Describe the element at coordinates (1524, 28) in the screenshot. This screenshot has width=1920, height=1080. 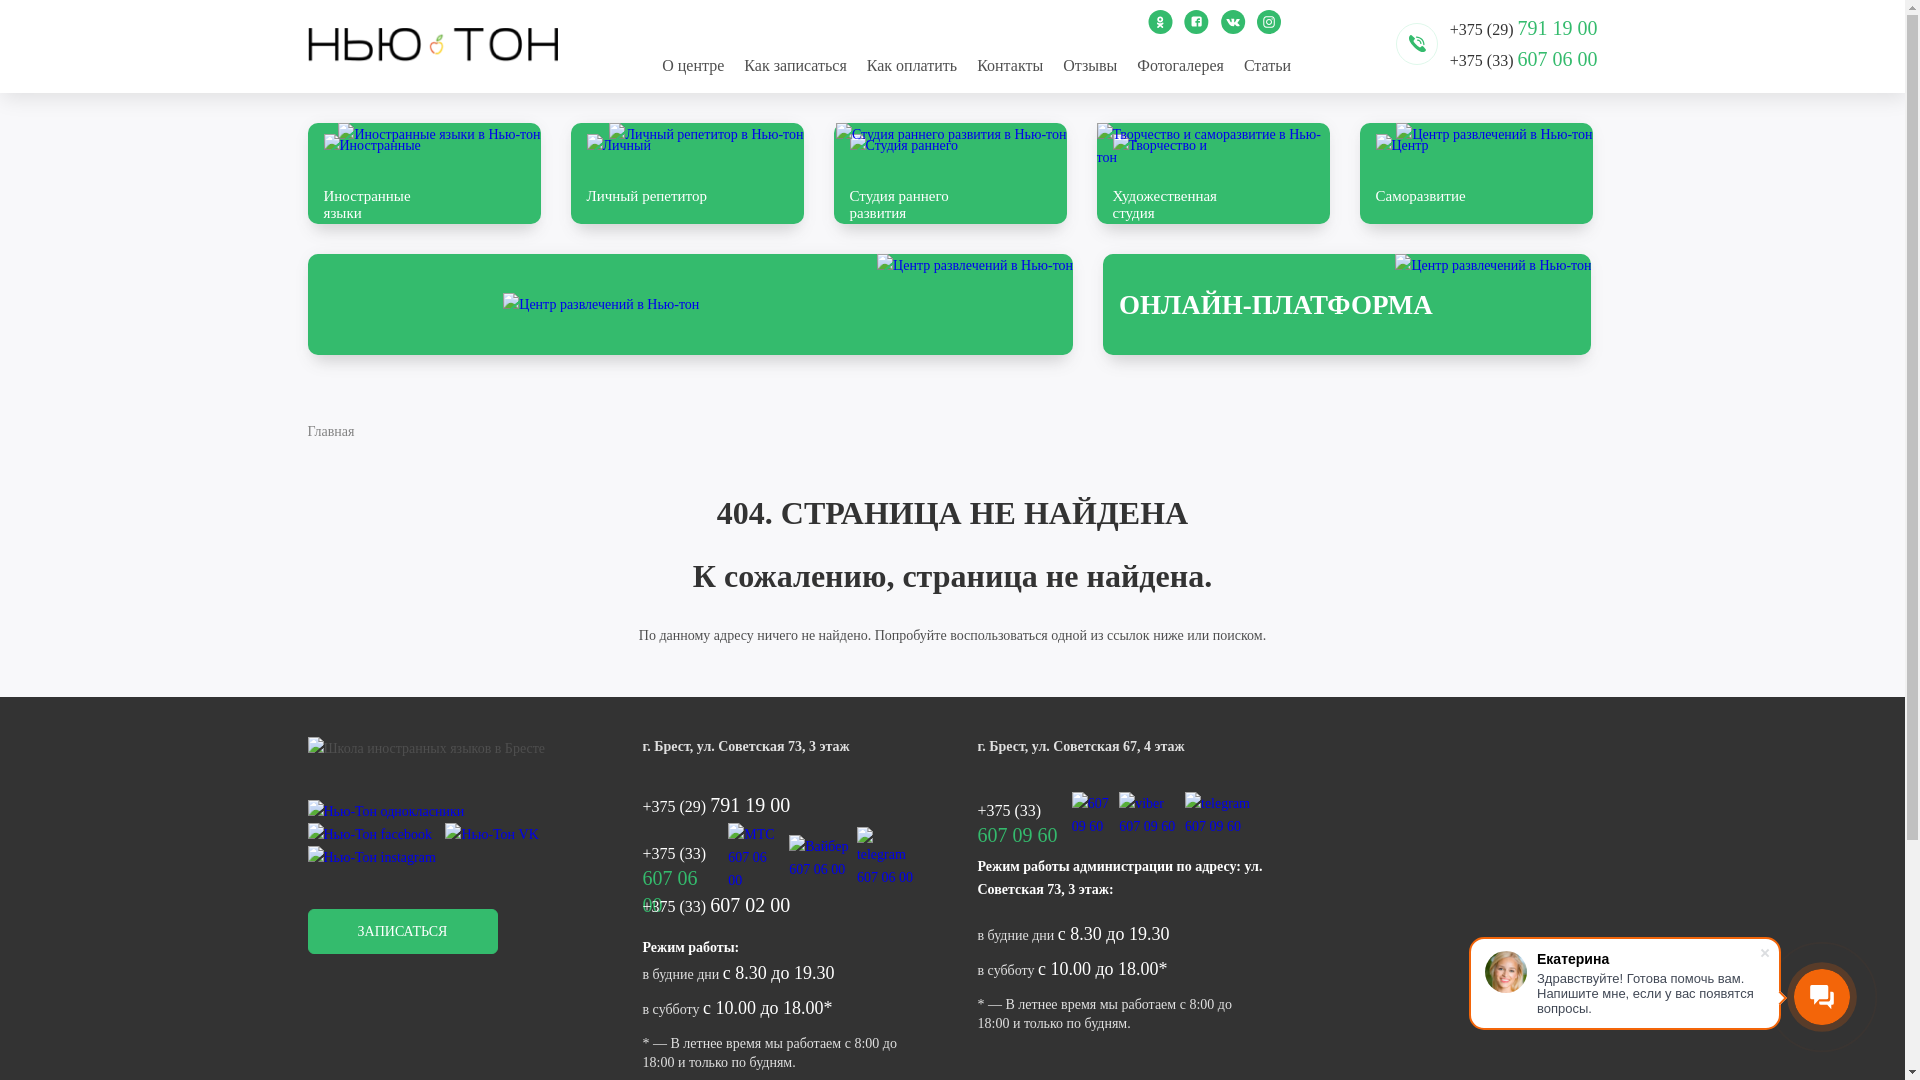
I see `+375 (29) 791 19 00` at that location.